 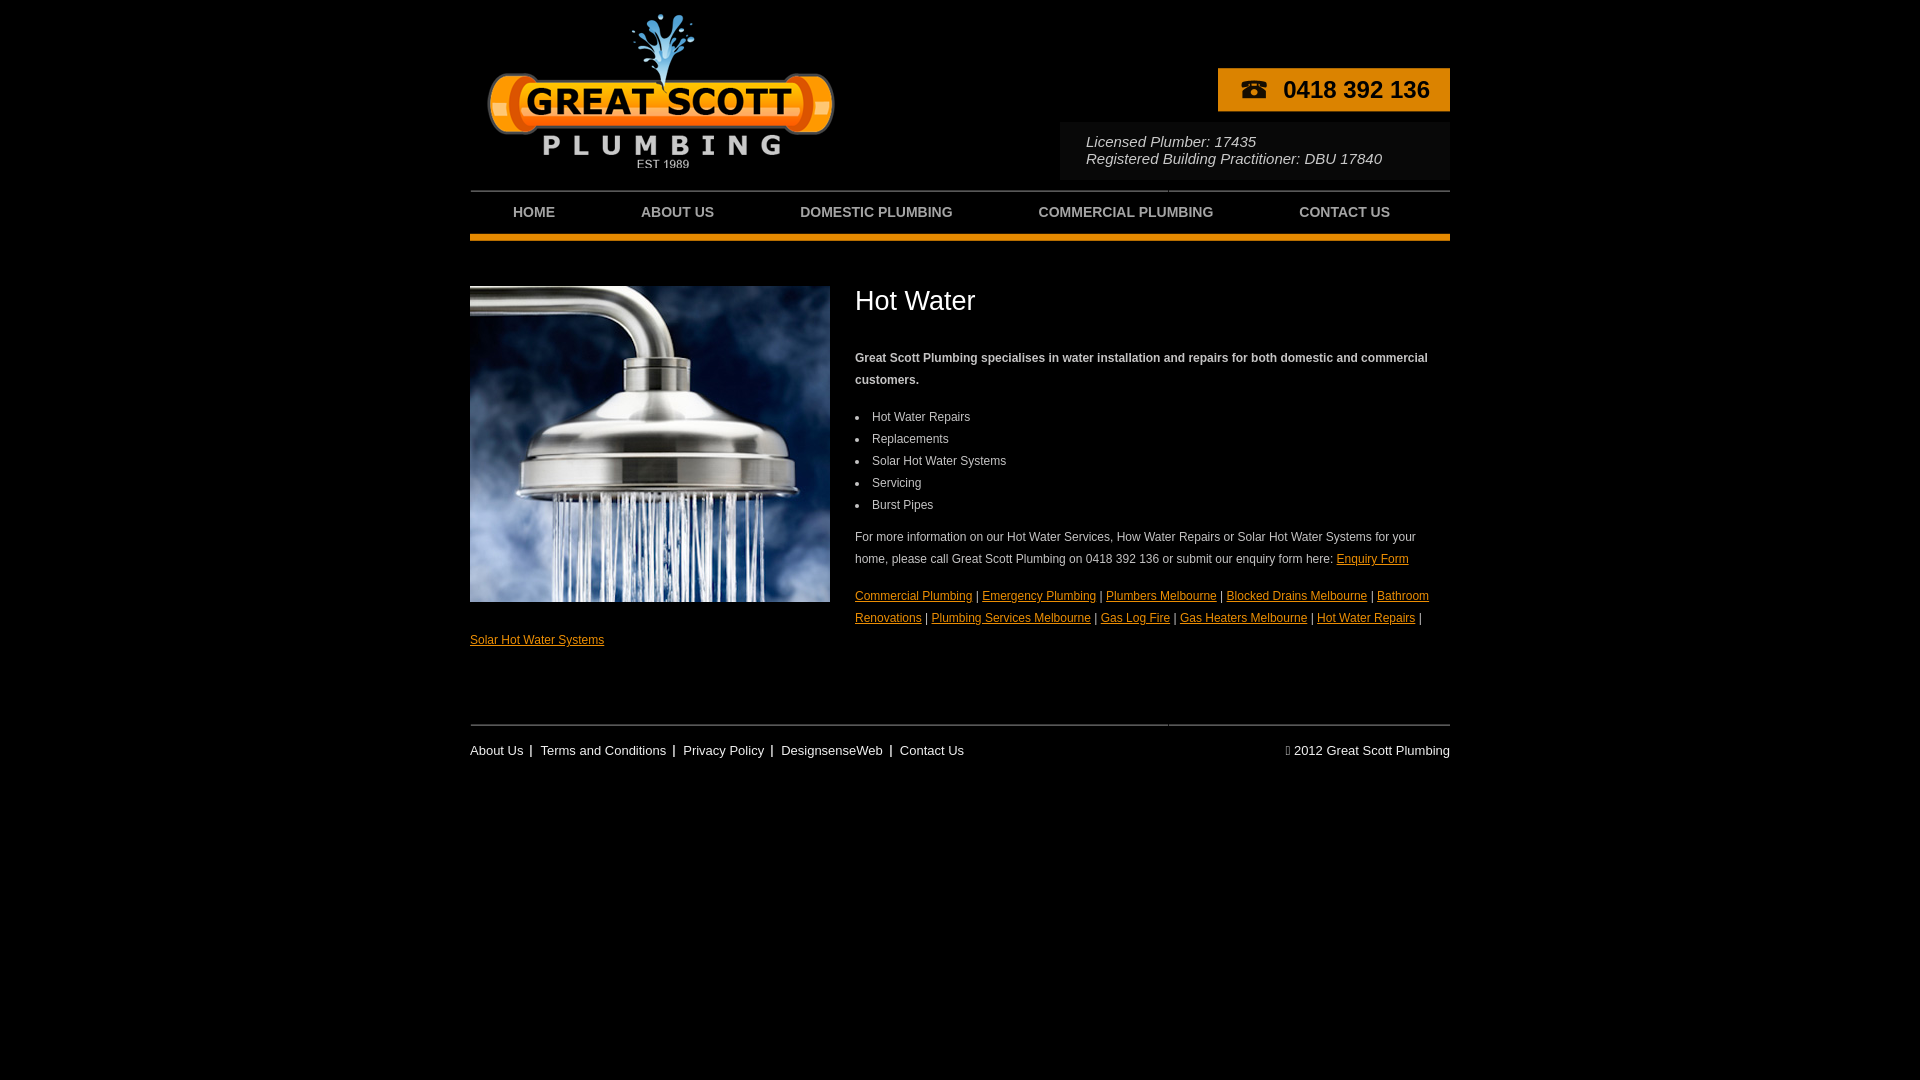 I want to click on DOMESTIC PLUMBING, so click(x=876, y=216).